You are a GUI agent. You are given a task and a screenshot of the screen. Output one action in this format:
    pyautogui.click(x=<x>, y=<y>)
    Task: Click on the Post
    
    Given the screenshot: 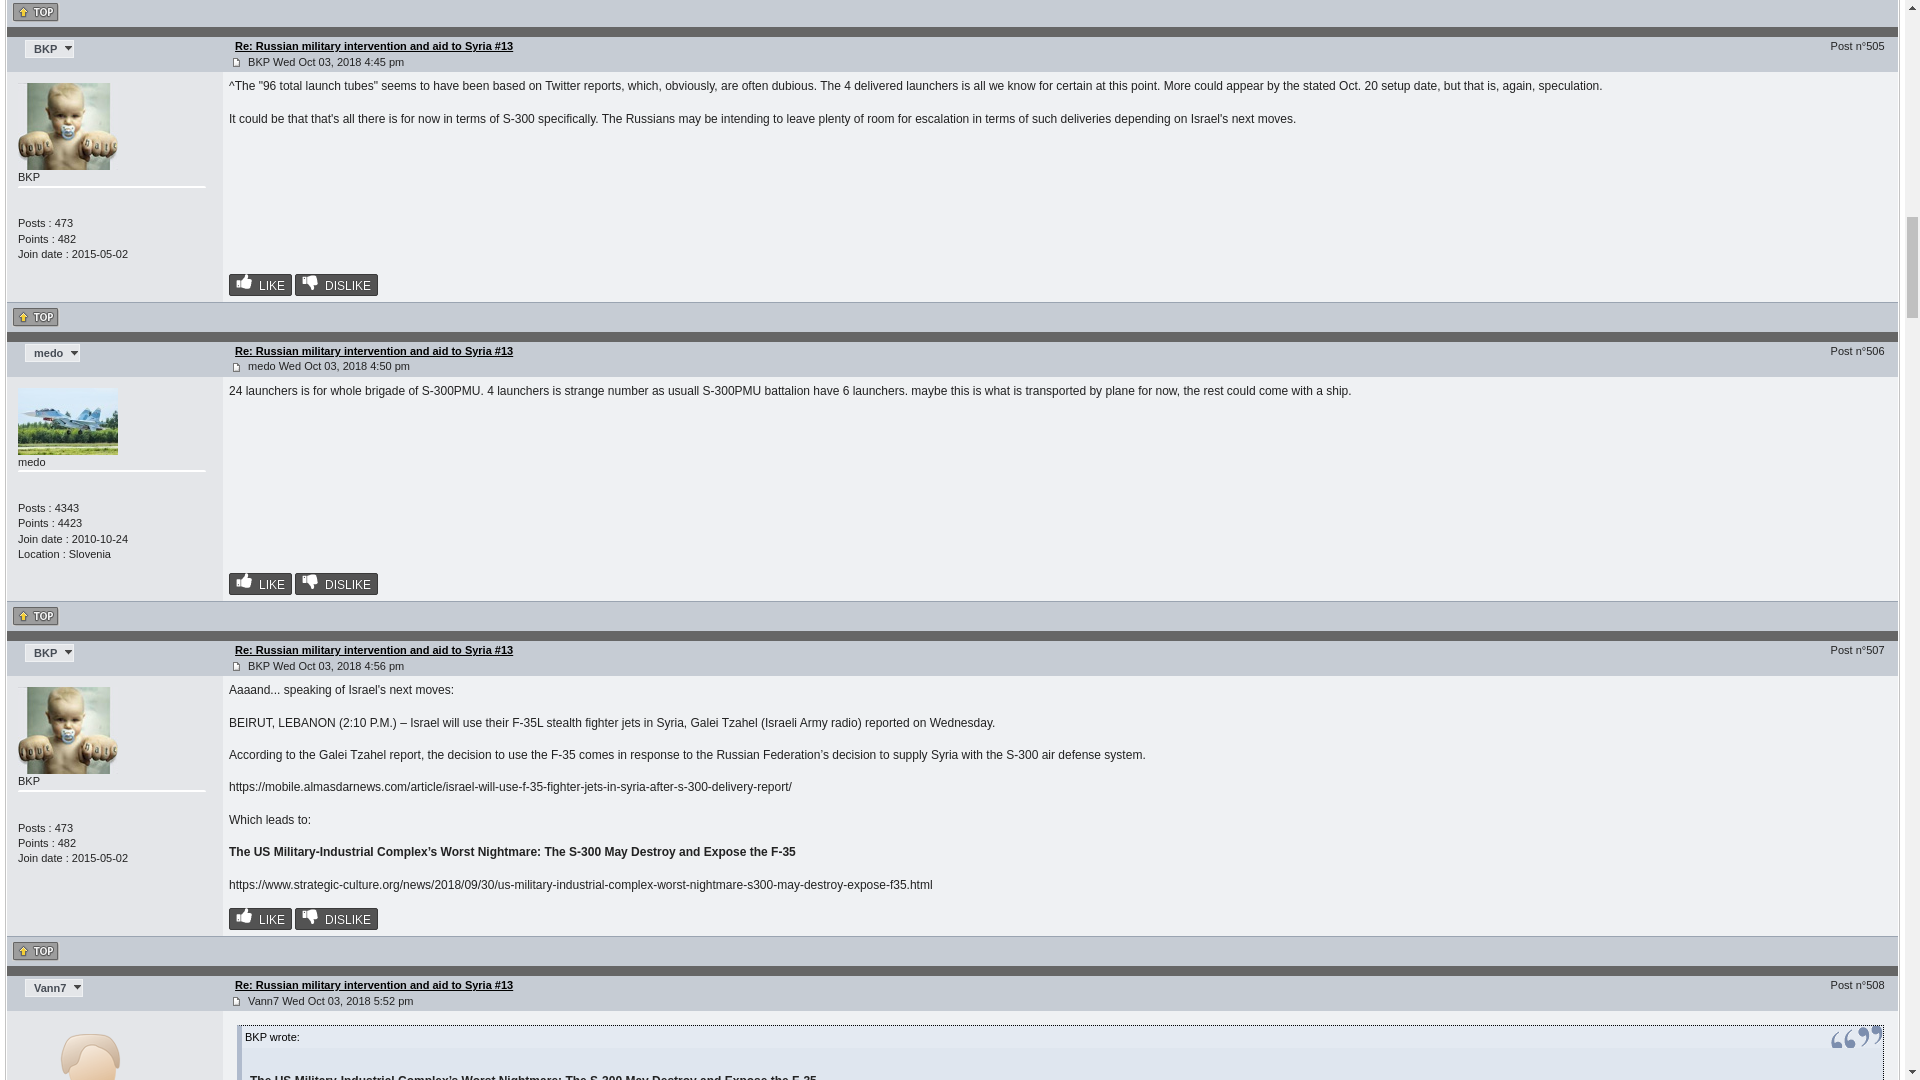 What is the action you would take?
    pyautogui.click(x=236, y=366)
    